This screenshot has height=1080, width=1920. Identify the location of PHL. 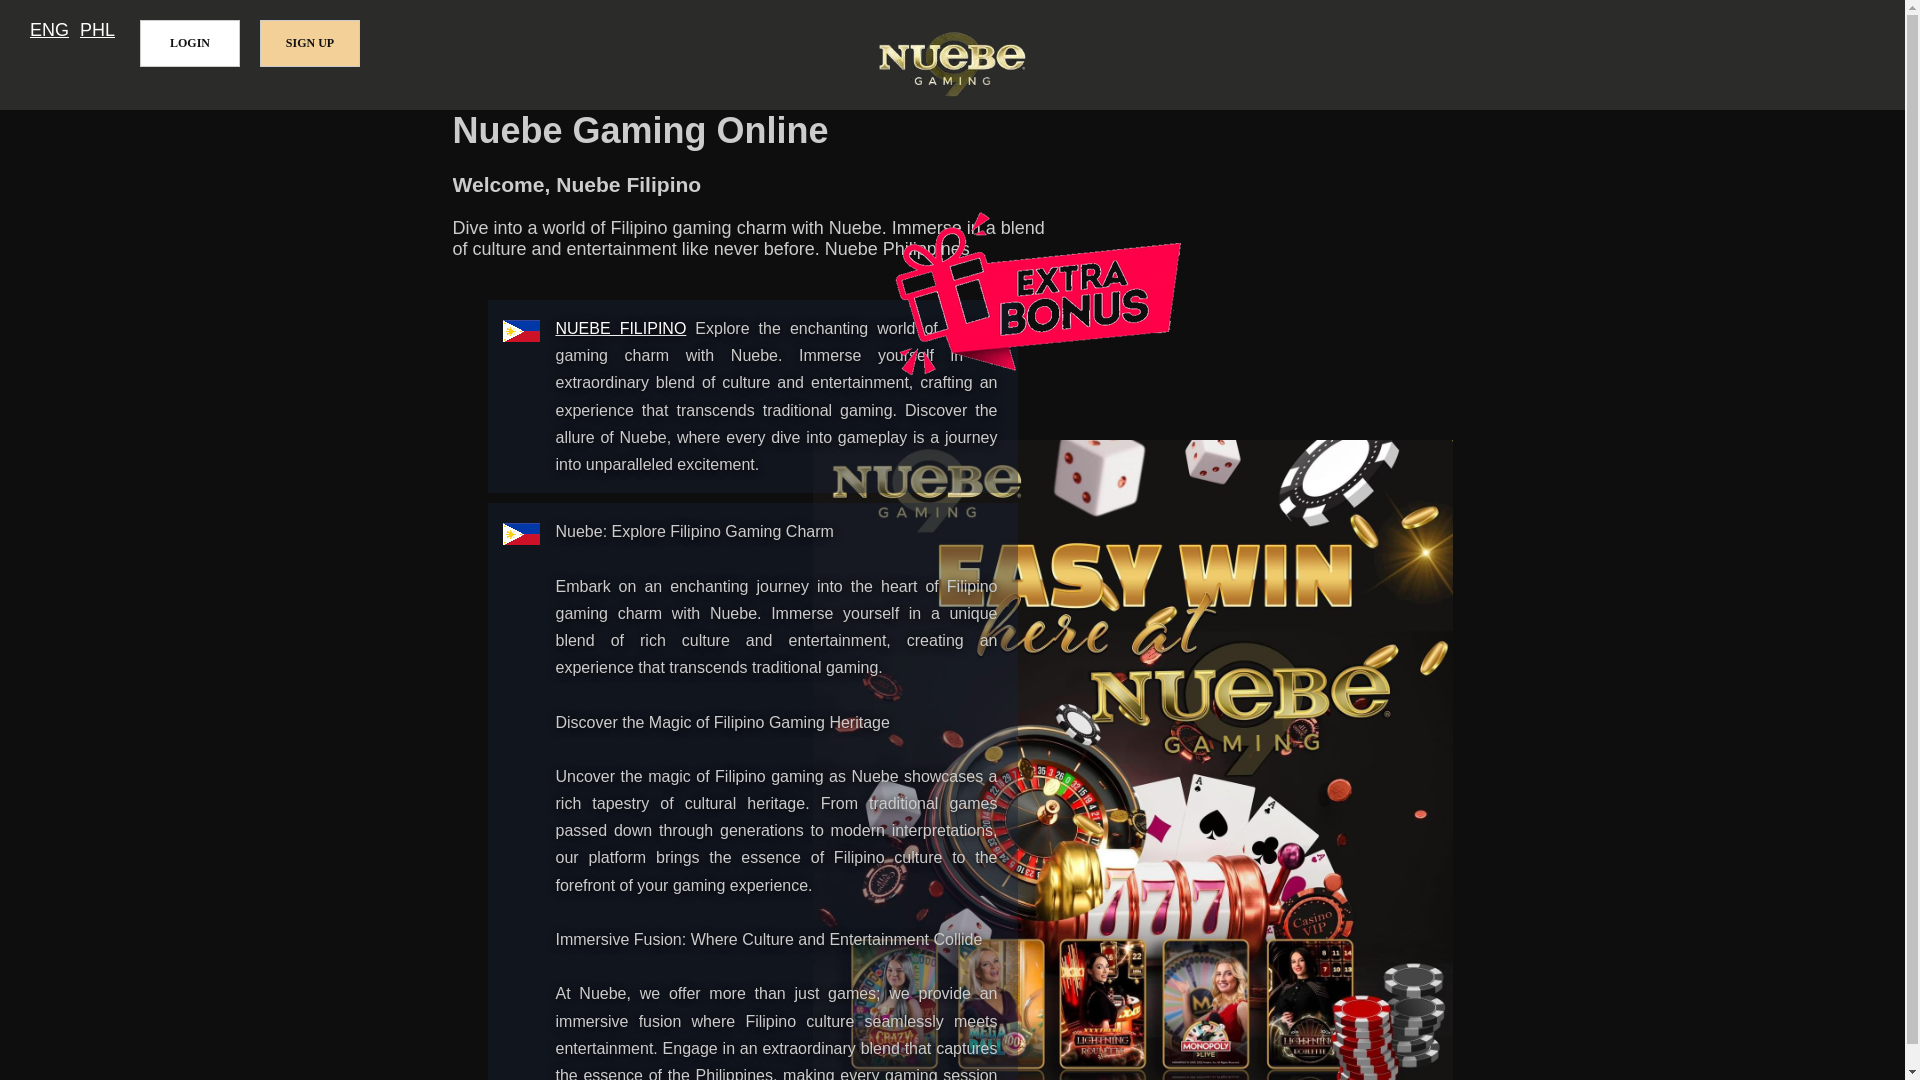
(98, 30).